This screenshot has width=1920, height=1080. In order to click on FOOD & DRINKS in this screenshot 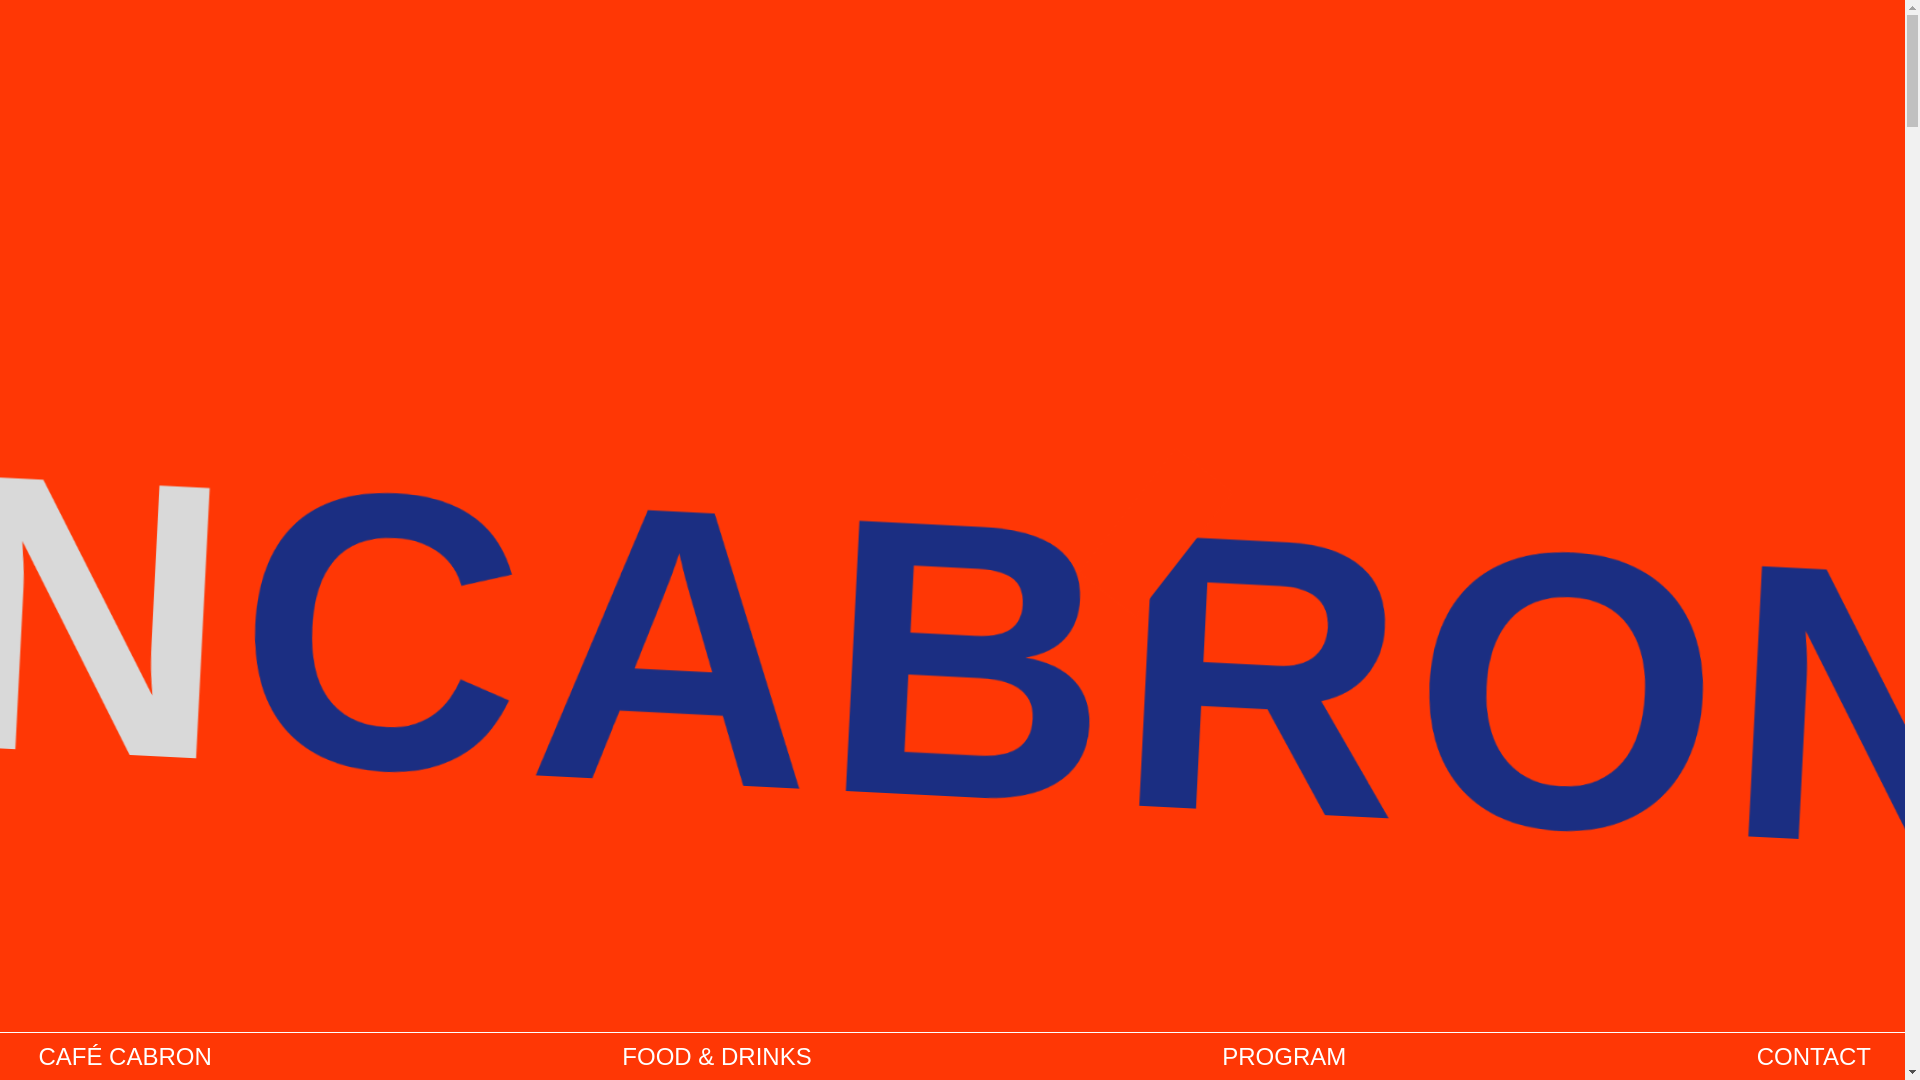, I will do `click(720, 1057)`.